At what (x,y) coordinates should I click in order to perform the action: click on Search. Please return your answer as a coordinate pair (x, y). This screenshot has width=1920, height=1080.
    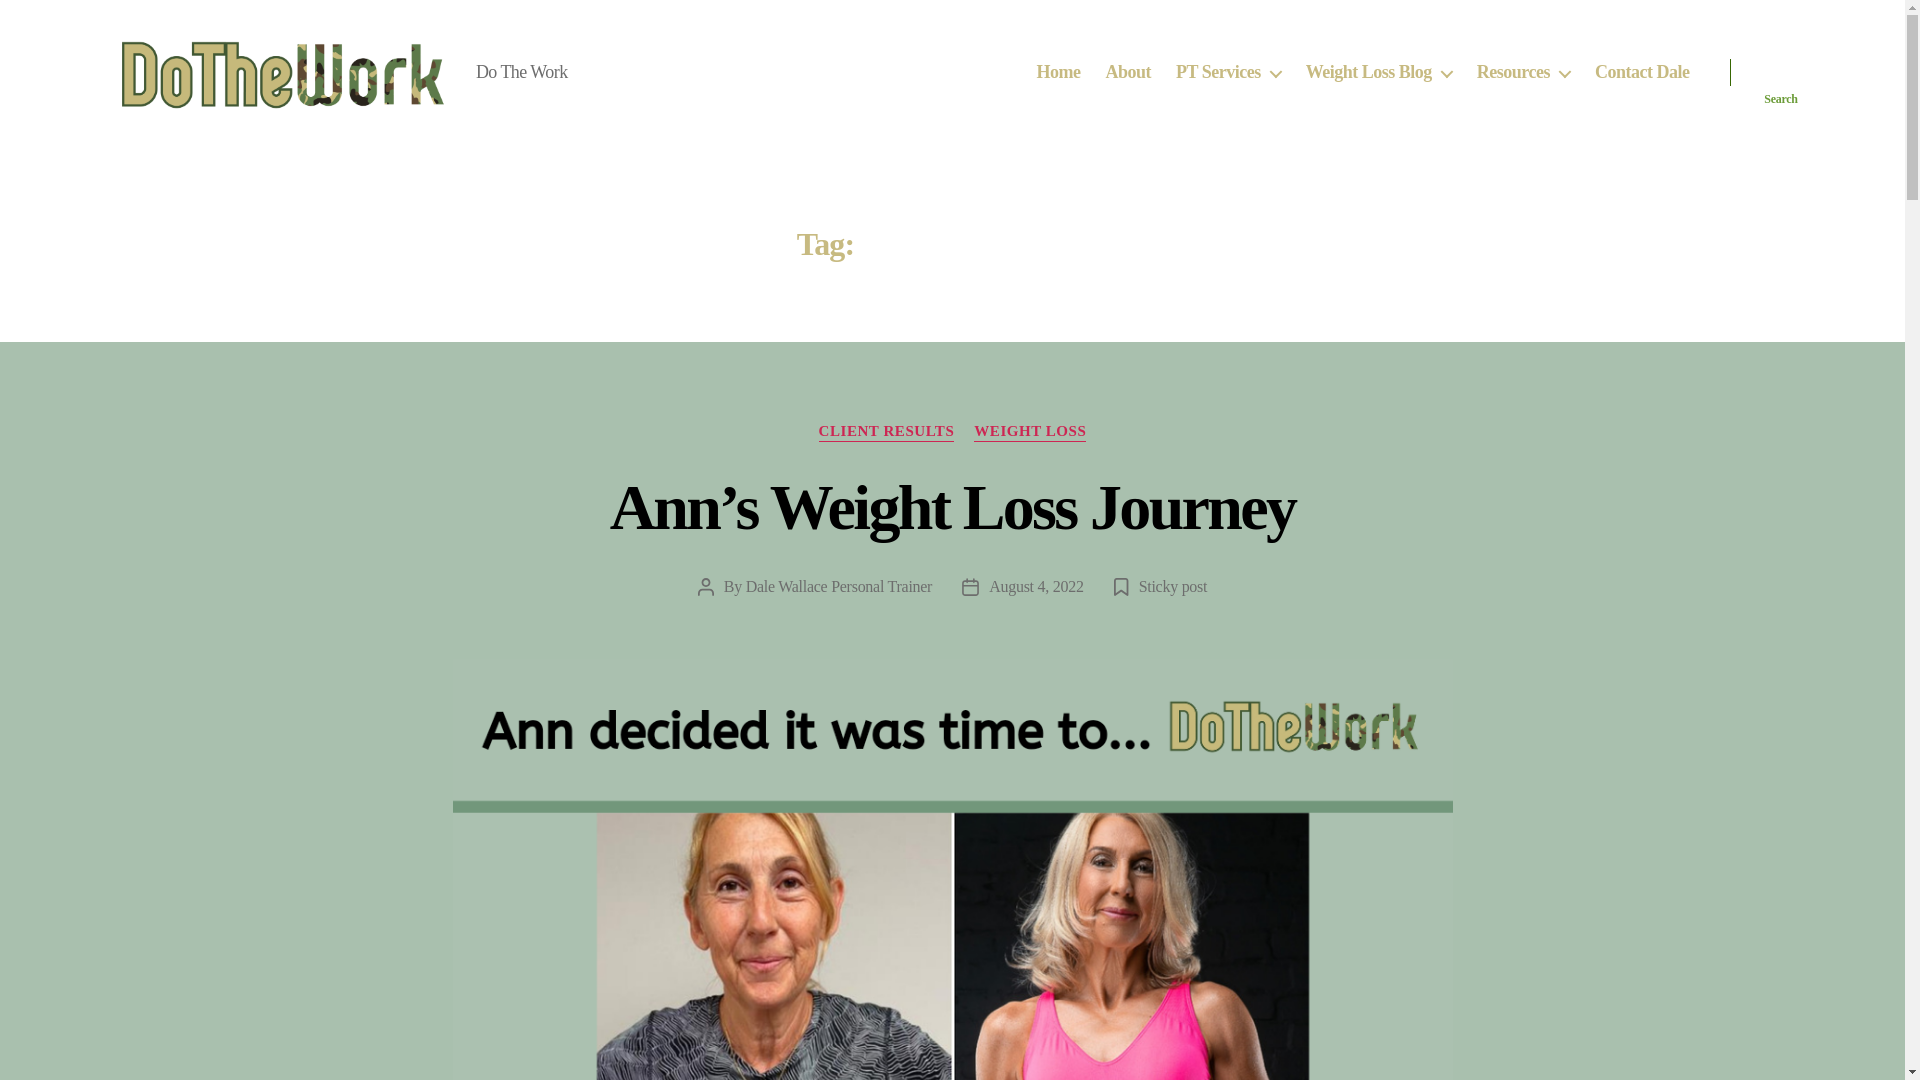
    Looking at the image, I should click on (1781, 72).